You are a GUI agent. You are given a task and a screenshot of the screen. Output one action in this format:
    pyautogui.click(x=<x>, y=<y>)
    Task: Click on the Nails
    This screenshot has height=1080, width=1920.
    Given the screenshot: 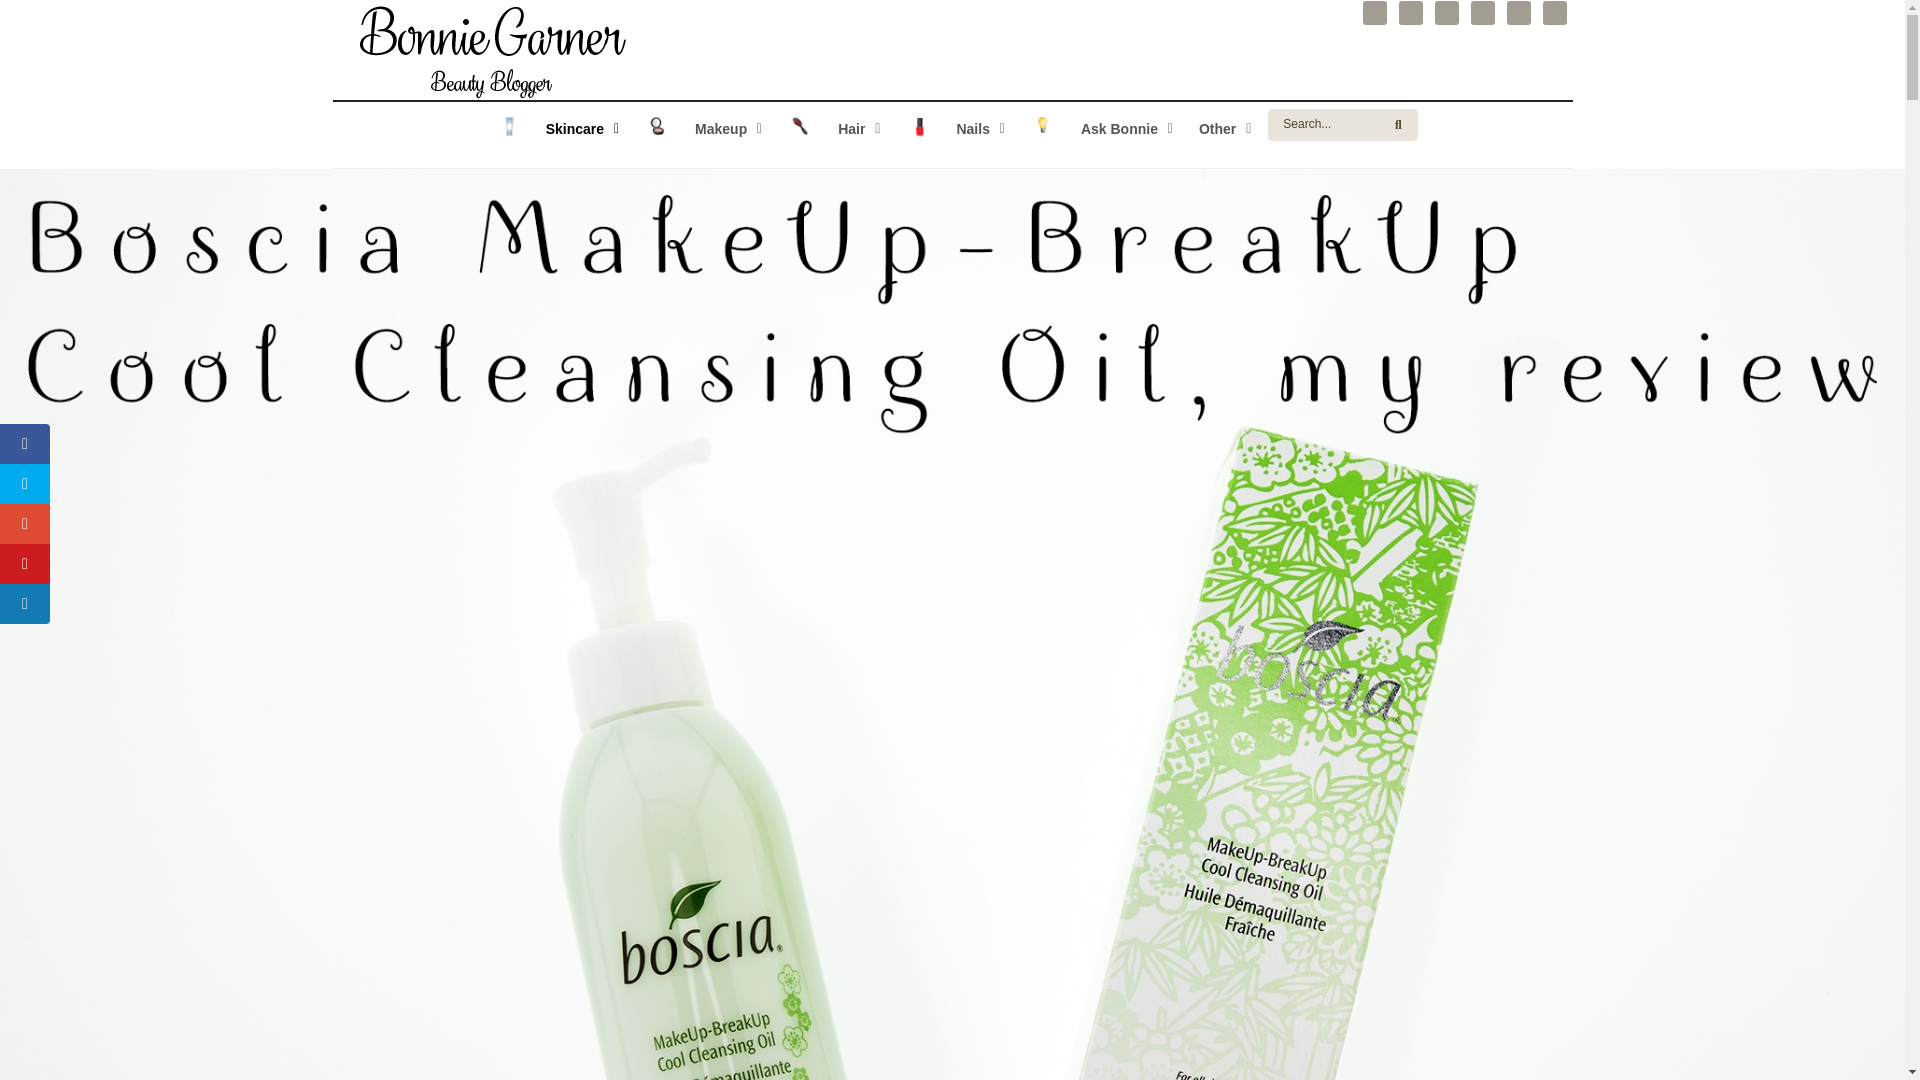 What is the action you would take?
    pyautogui.click(x=554, y=127)
    